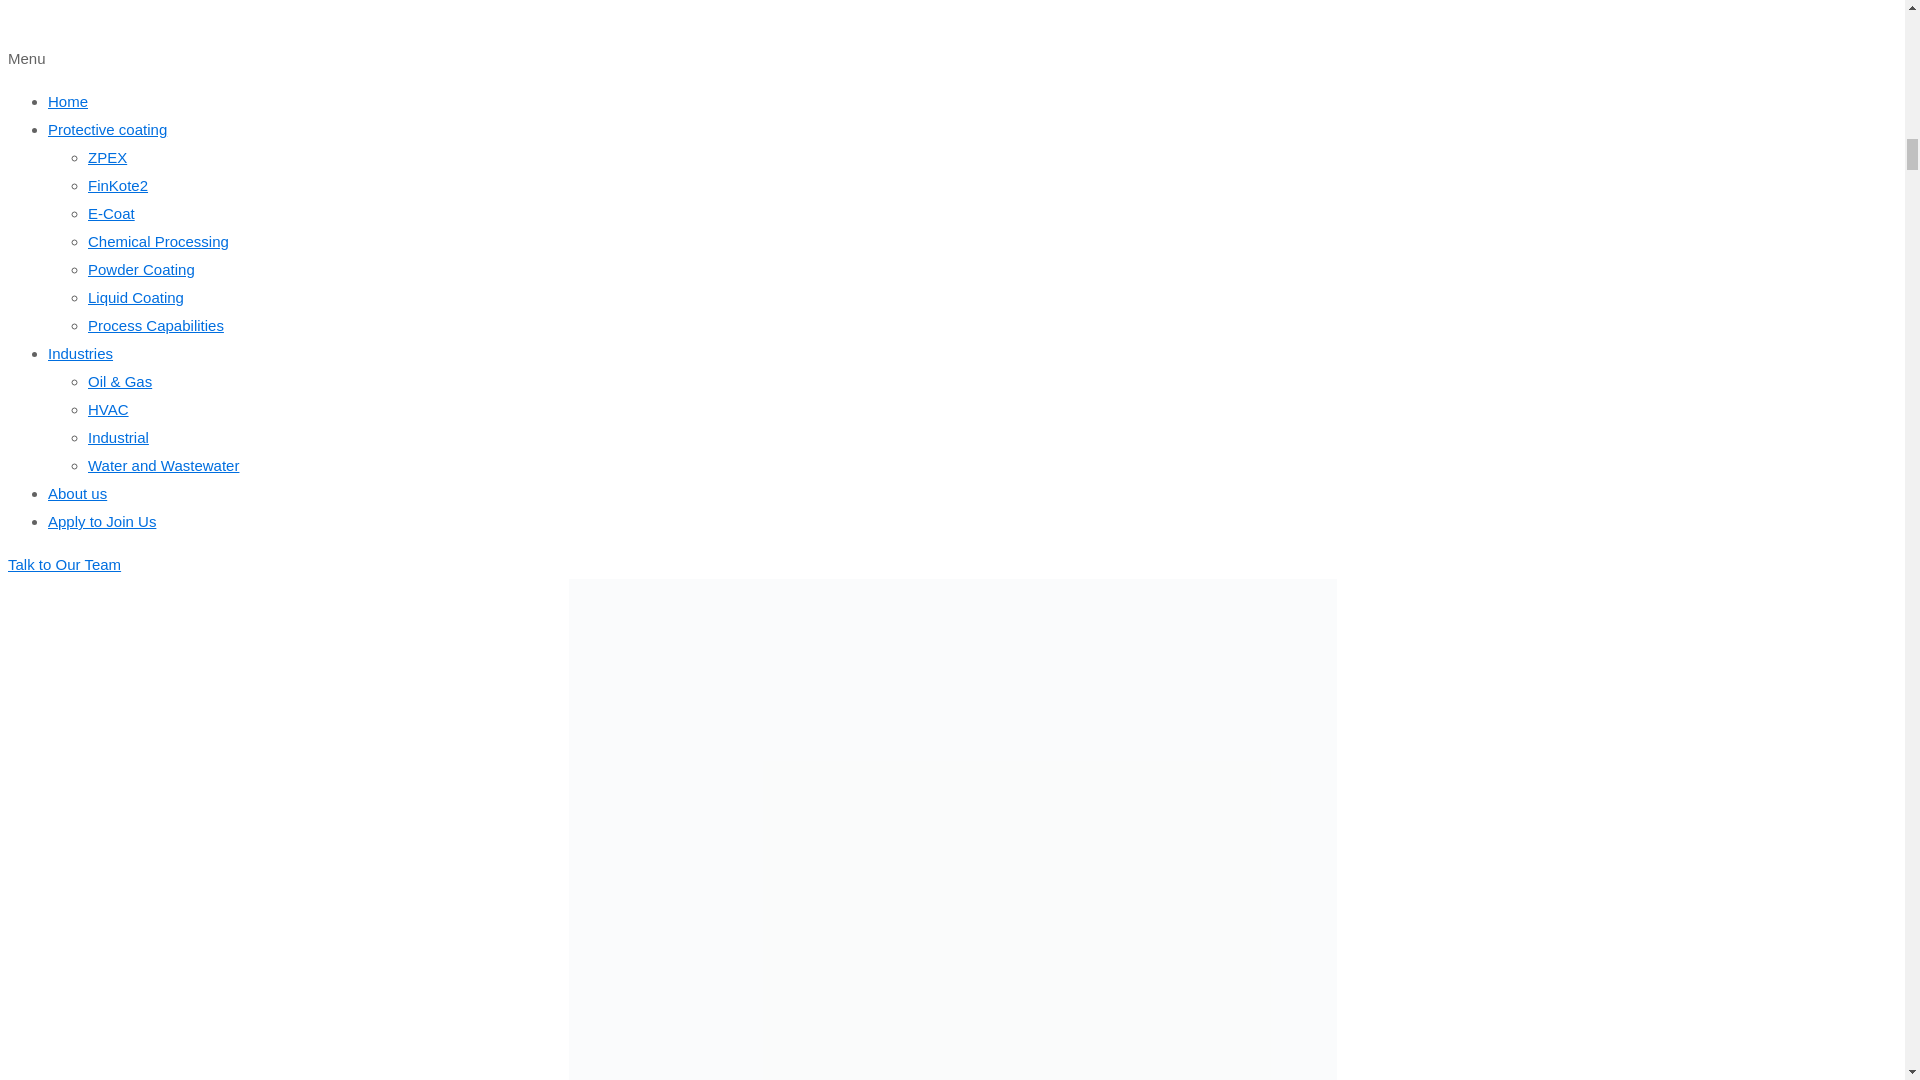 The width and height of the screenshot is (1920, 1080). What do you see at coordinates (118, 437) in the screenshot?
I see `Industrial` at bounding box center [118, 437].